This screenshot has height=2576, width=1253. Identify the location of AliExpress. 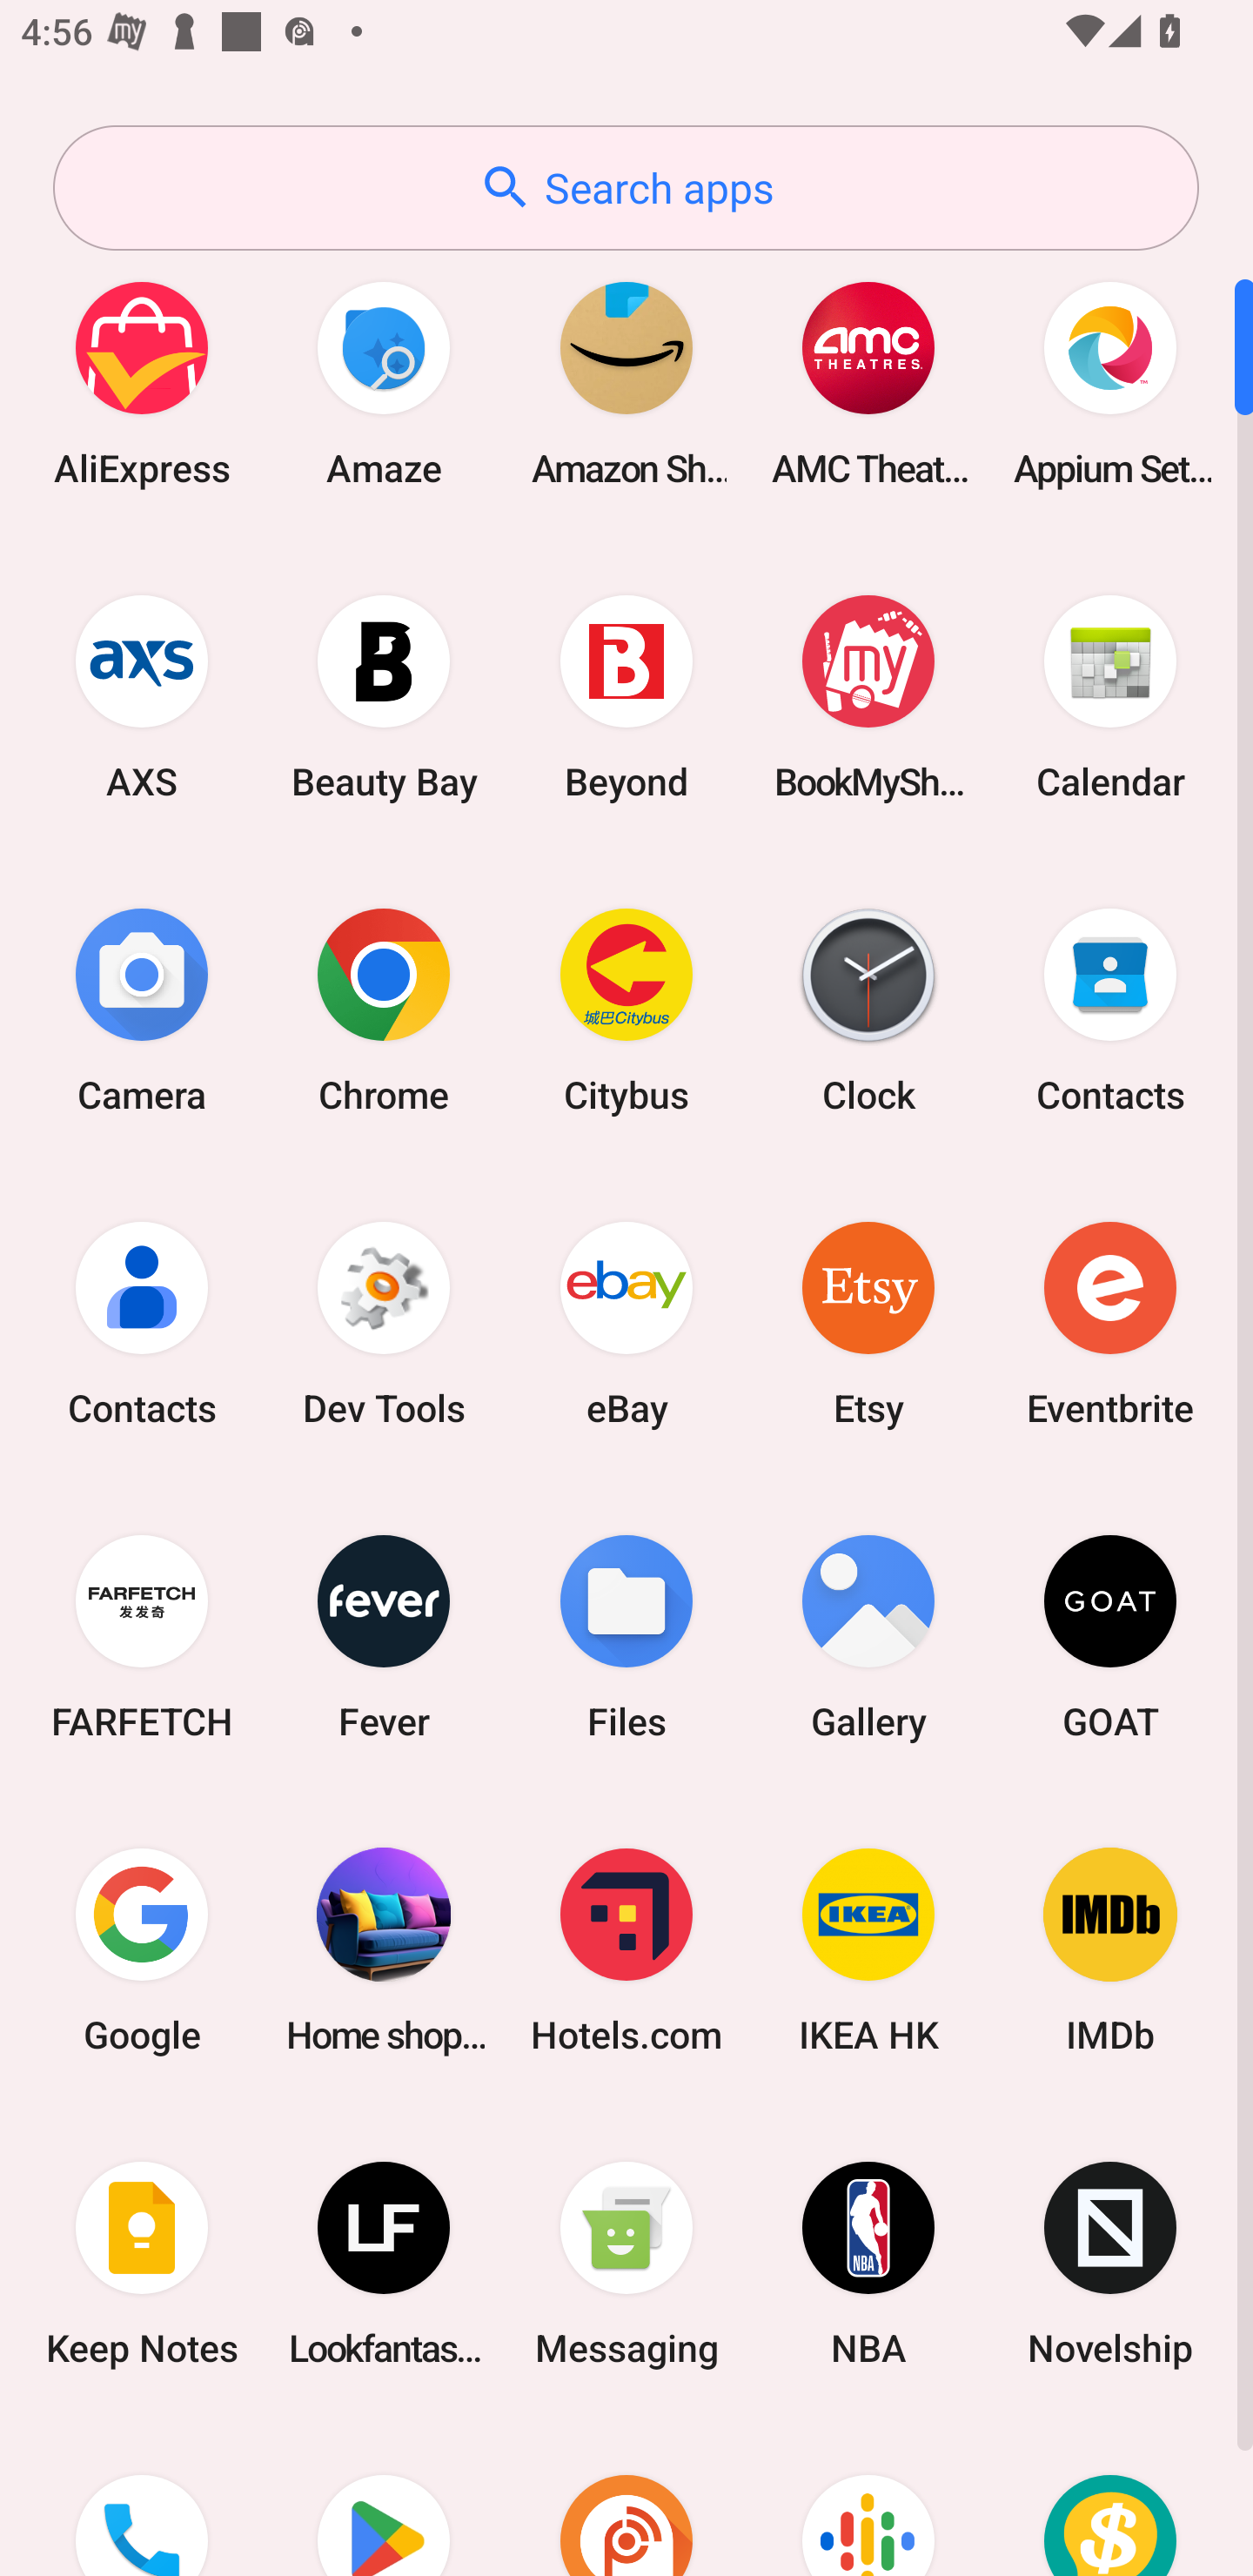
(142, 383).